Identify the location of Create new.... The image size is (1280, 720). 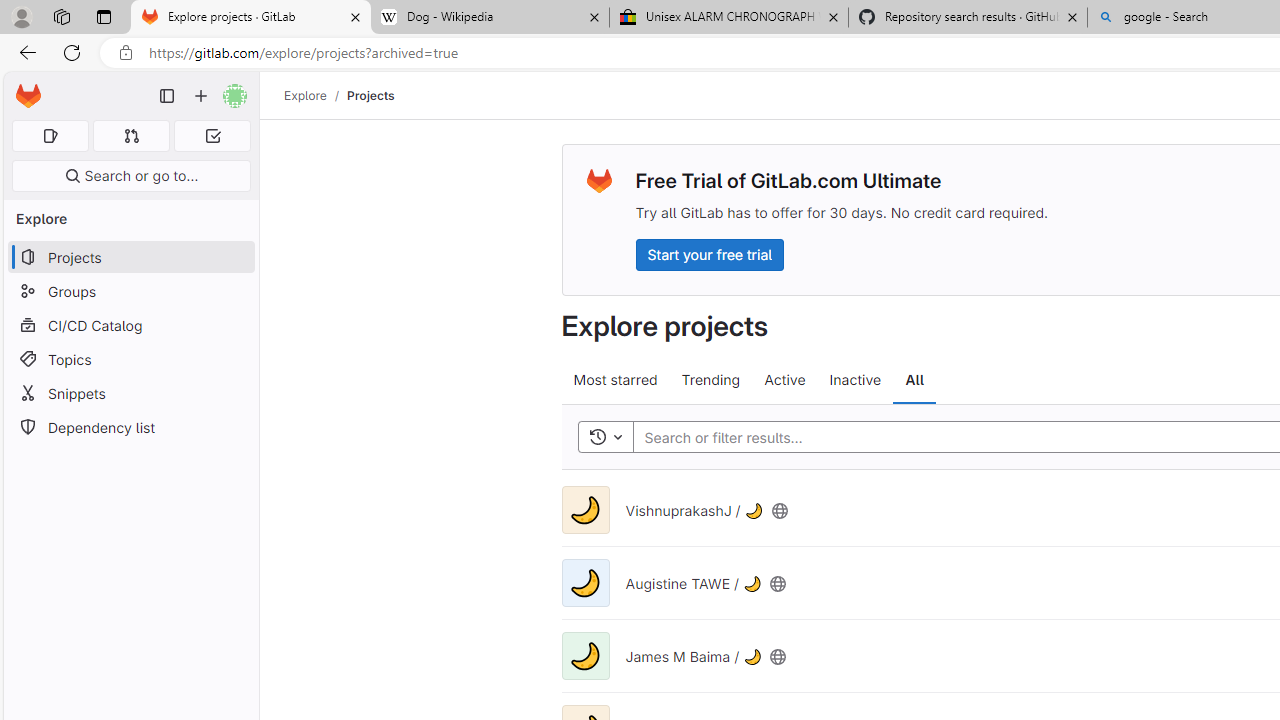
(201, 96).